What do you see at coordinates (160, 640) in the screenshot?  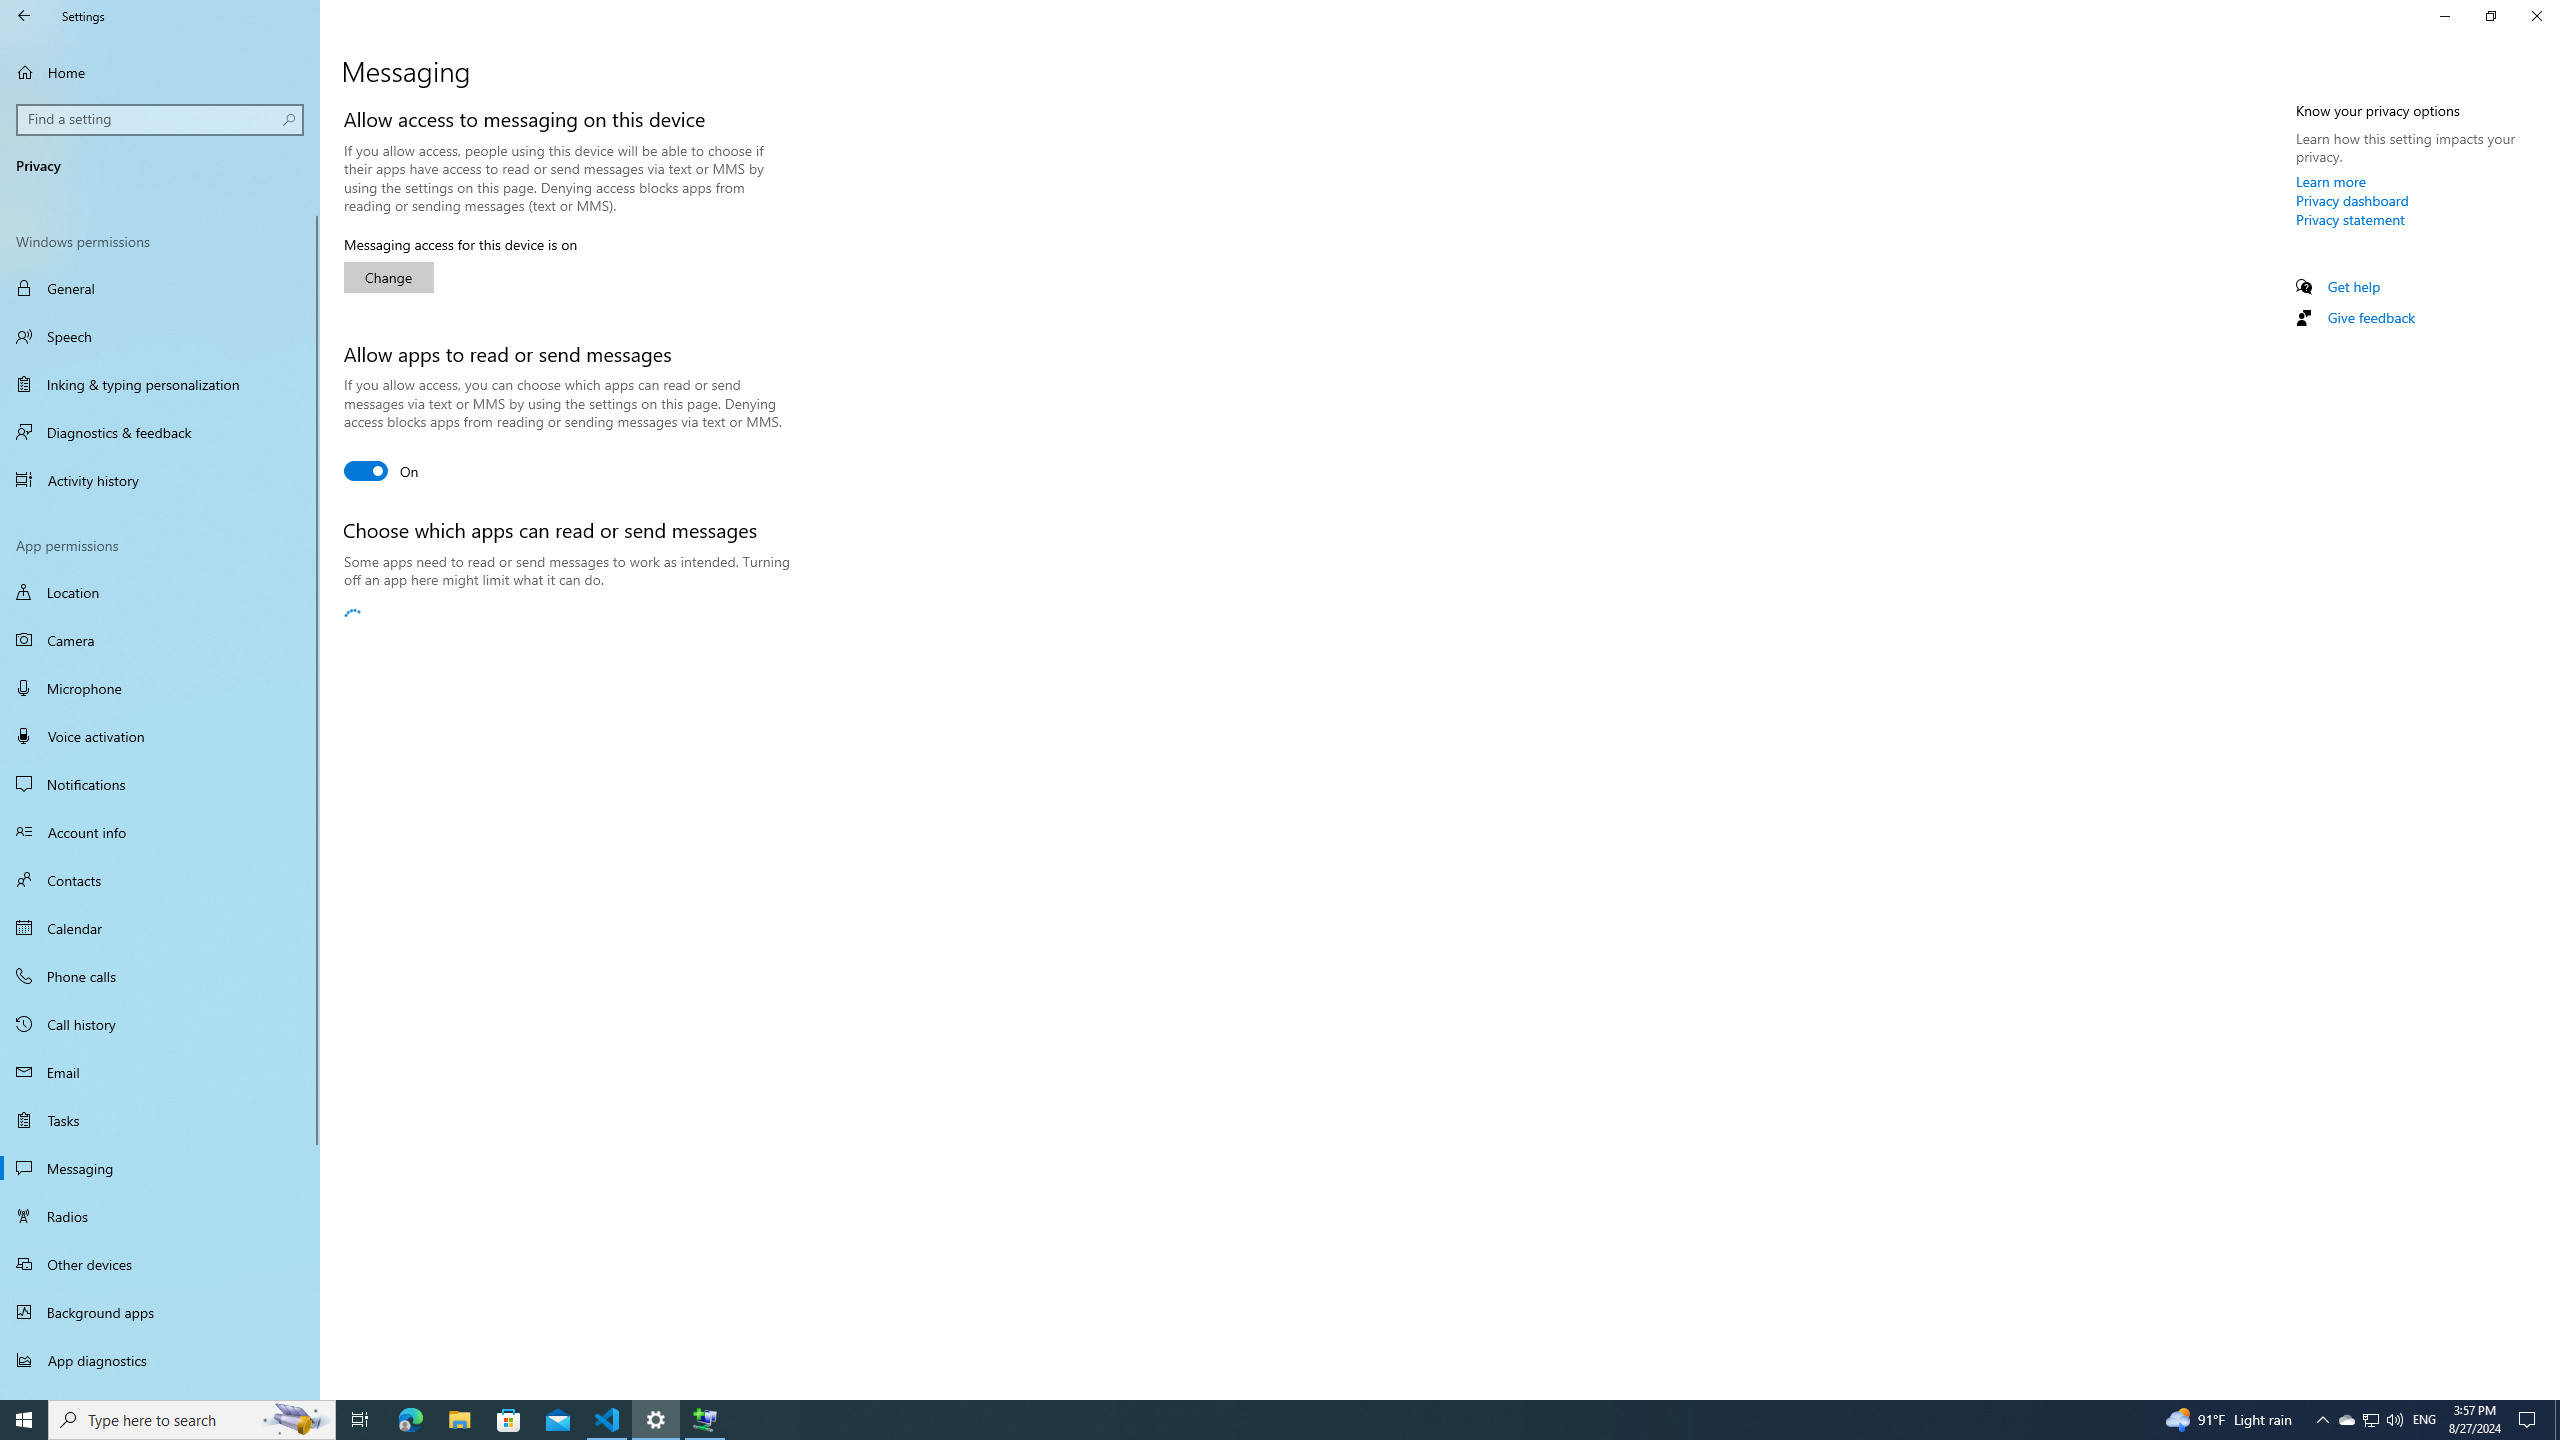 I see `Camera` at bounding box center [160, 640].